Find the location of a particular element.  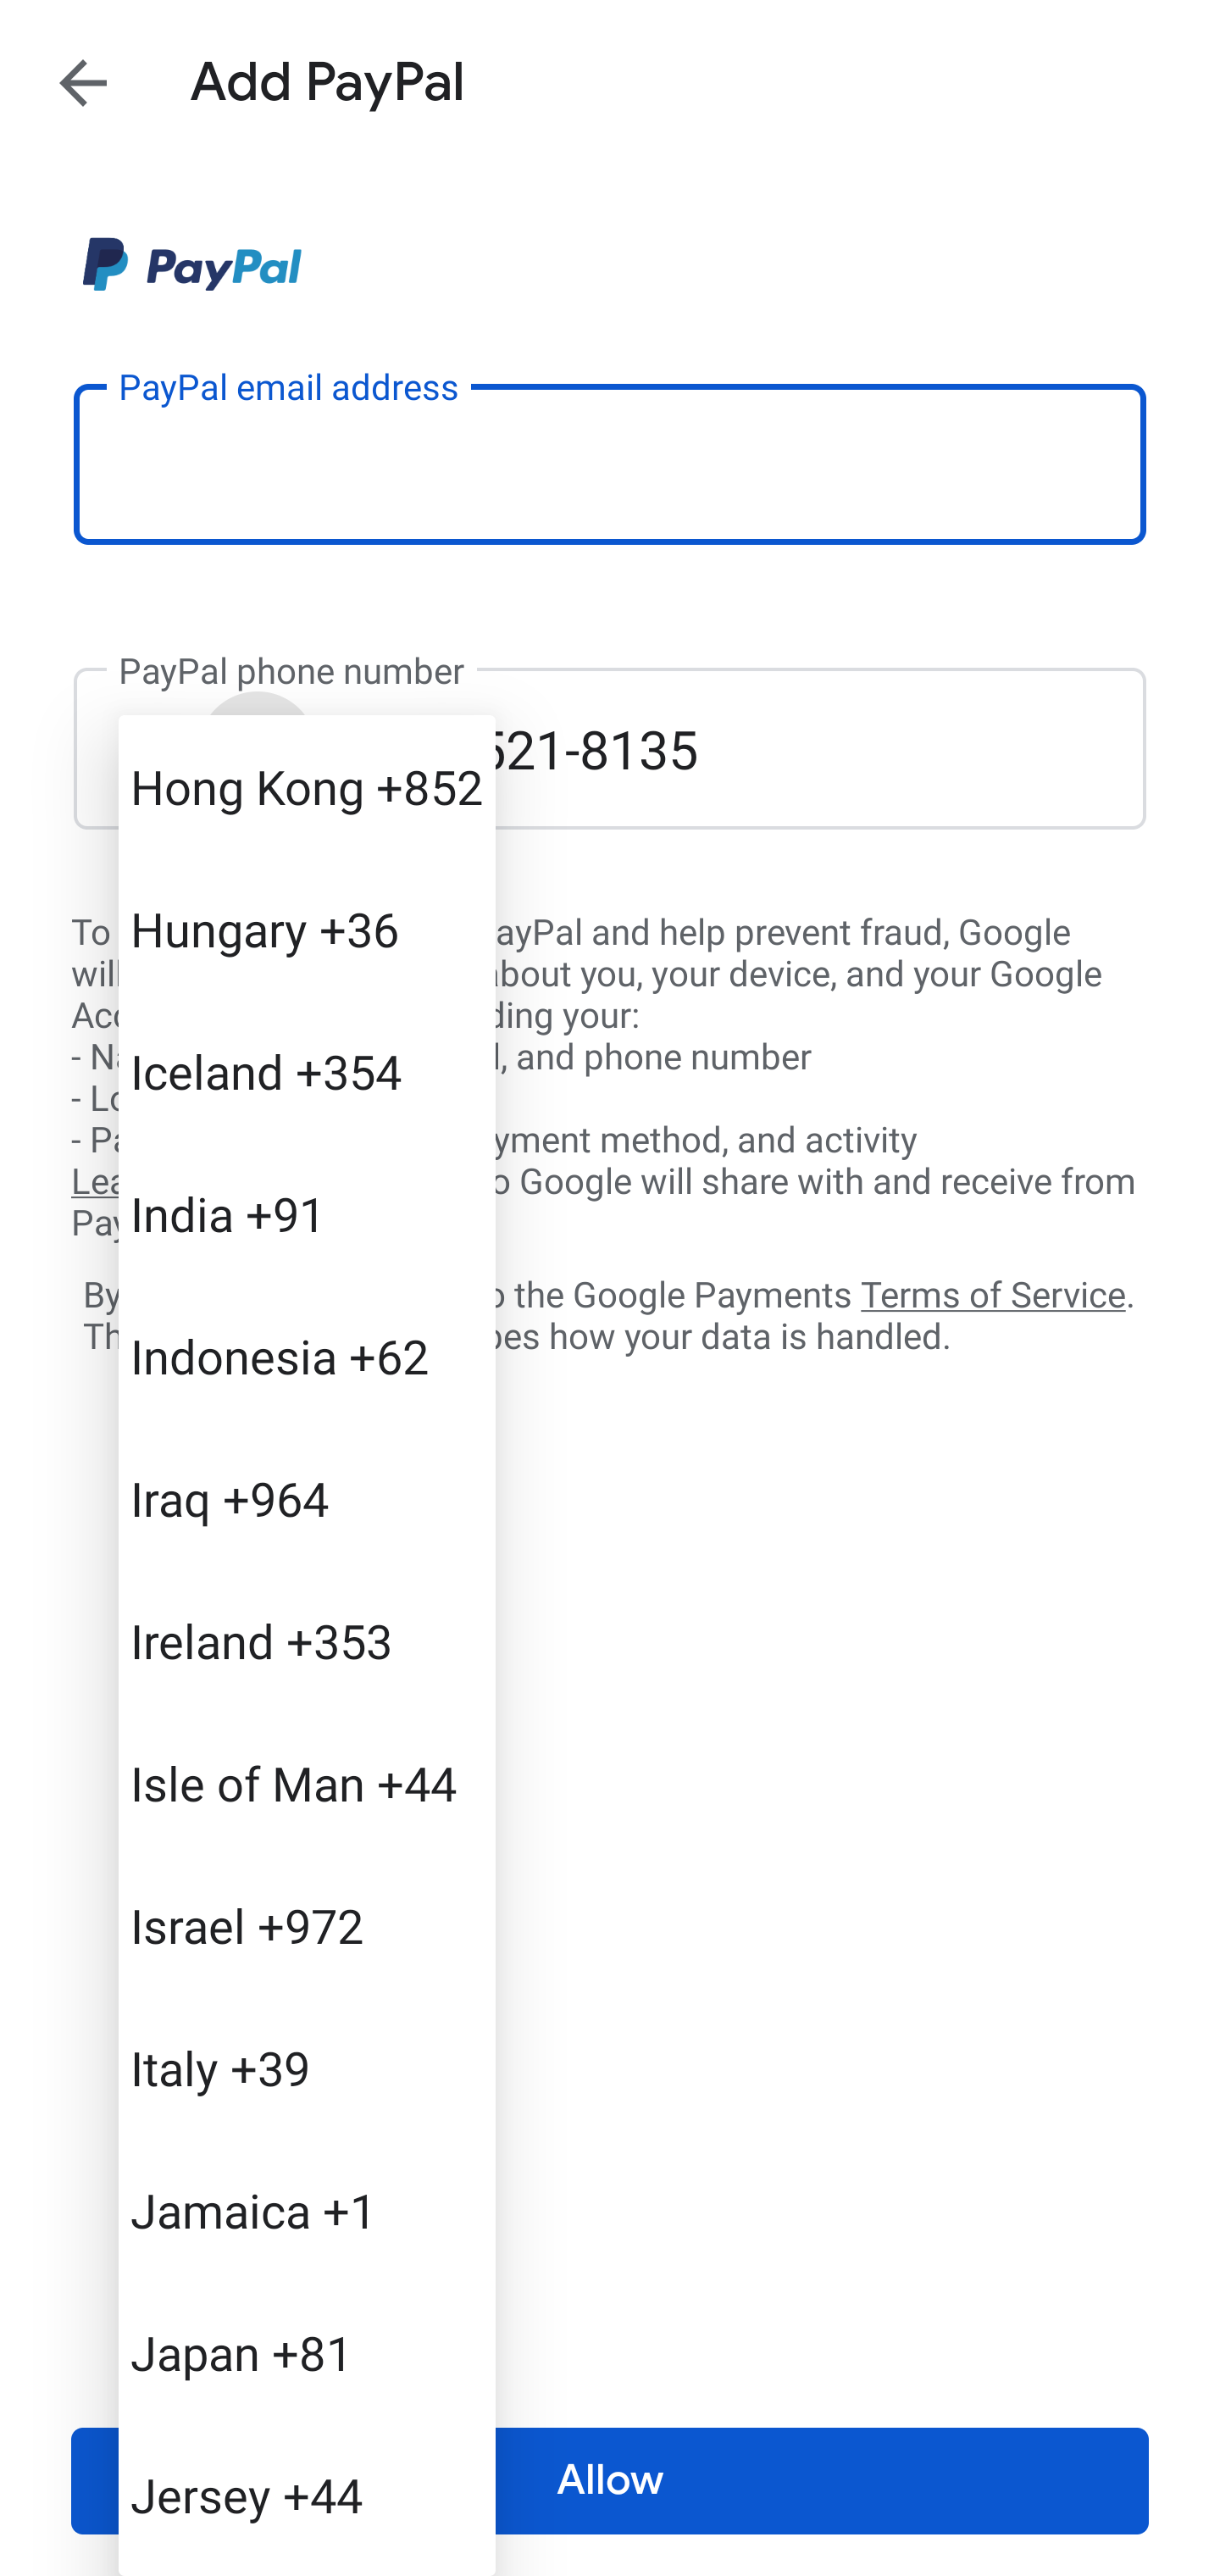

Iraq +964 is located at coordinates (307, 1498).